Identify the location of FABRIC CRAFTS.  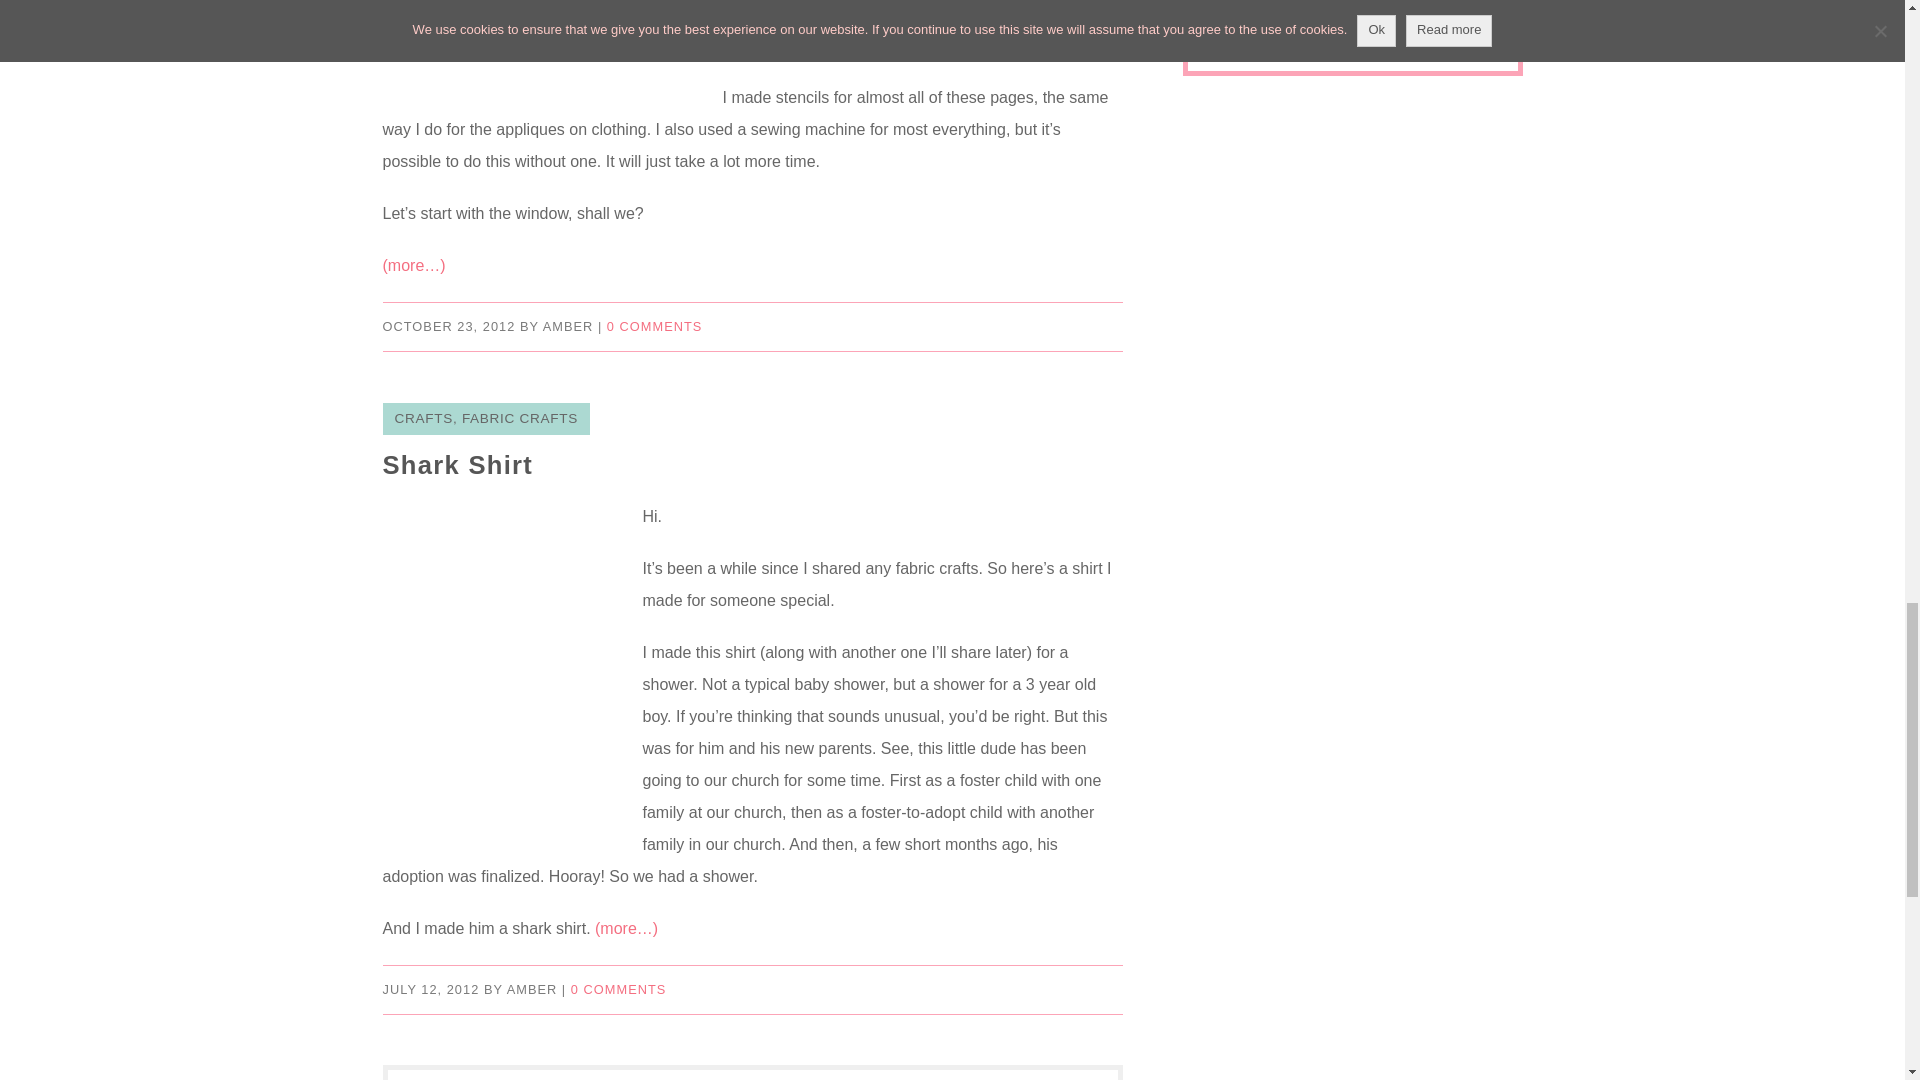
(520, 418).